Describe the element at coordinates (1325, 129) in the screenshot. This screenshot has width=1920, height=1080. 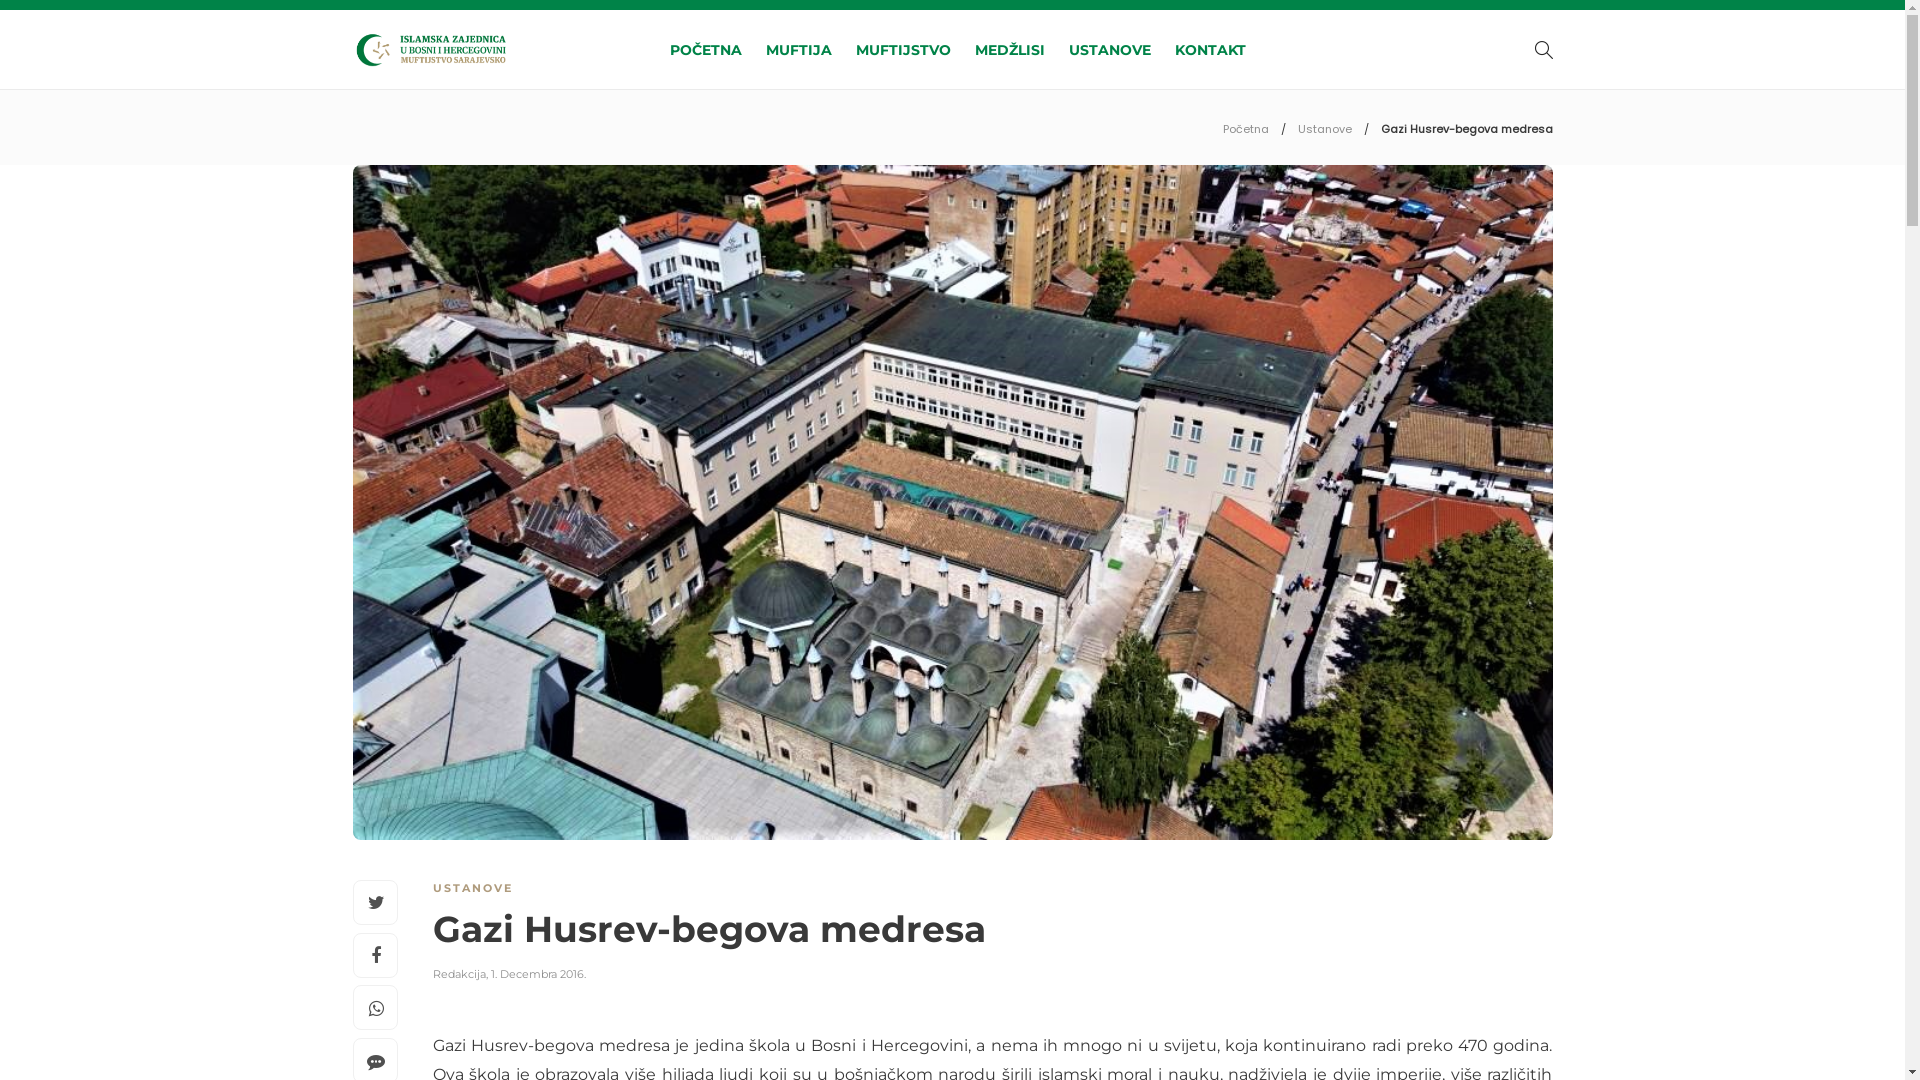
I see `Ustanove` at that location.